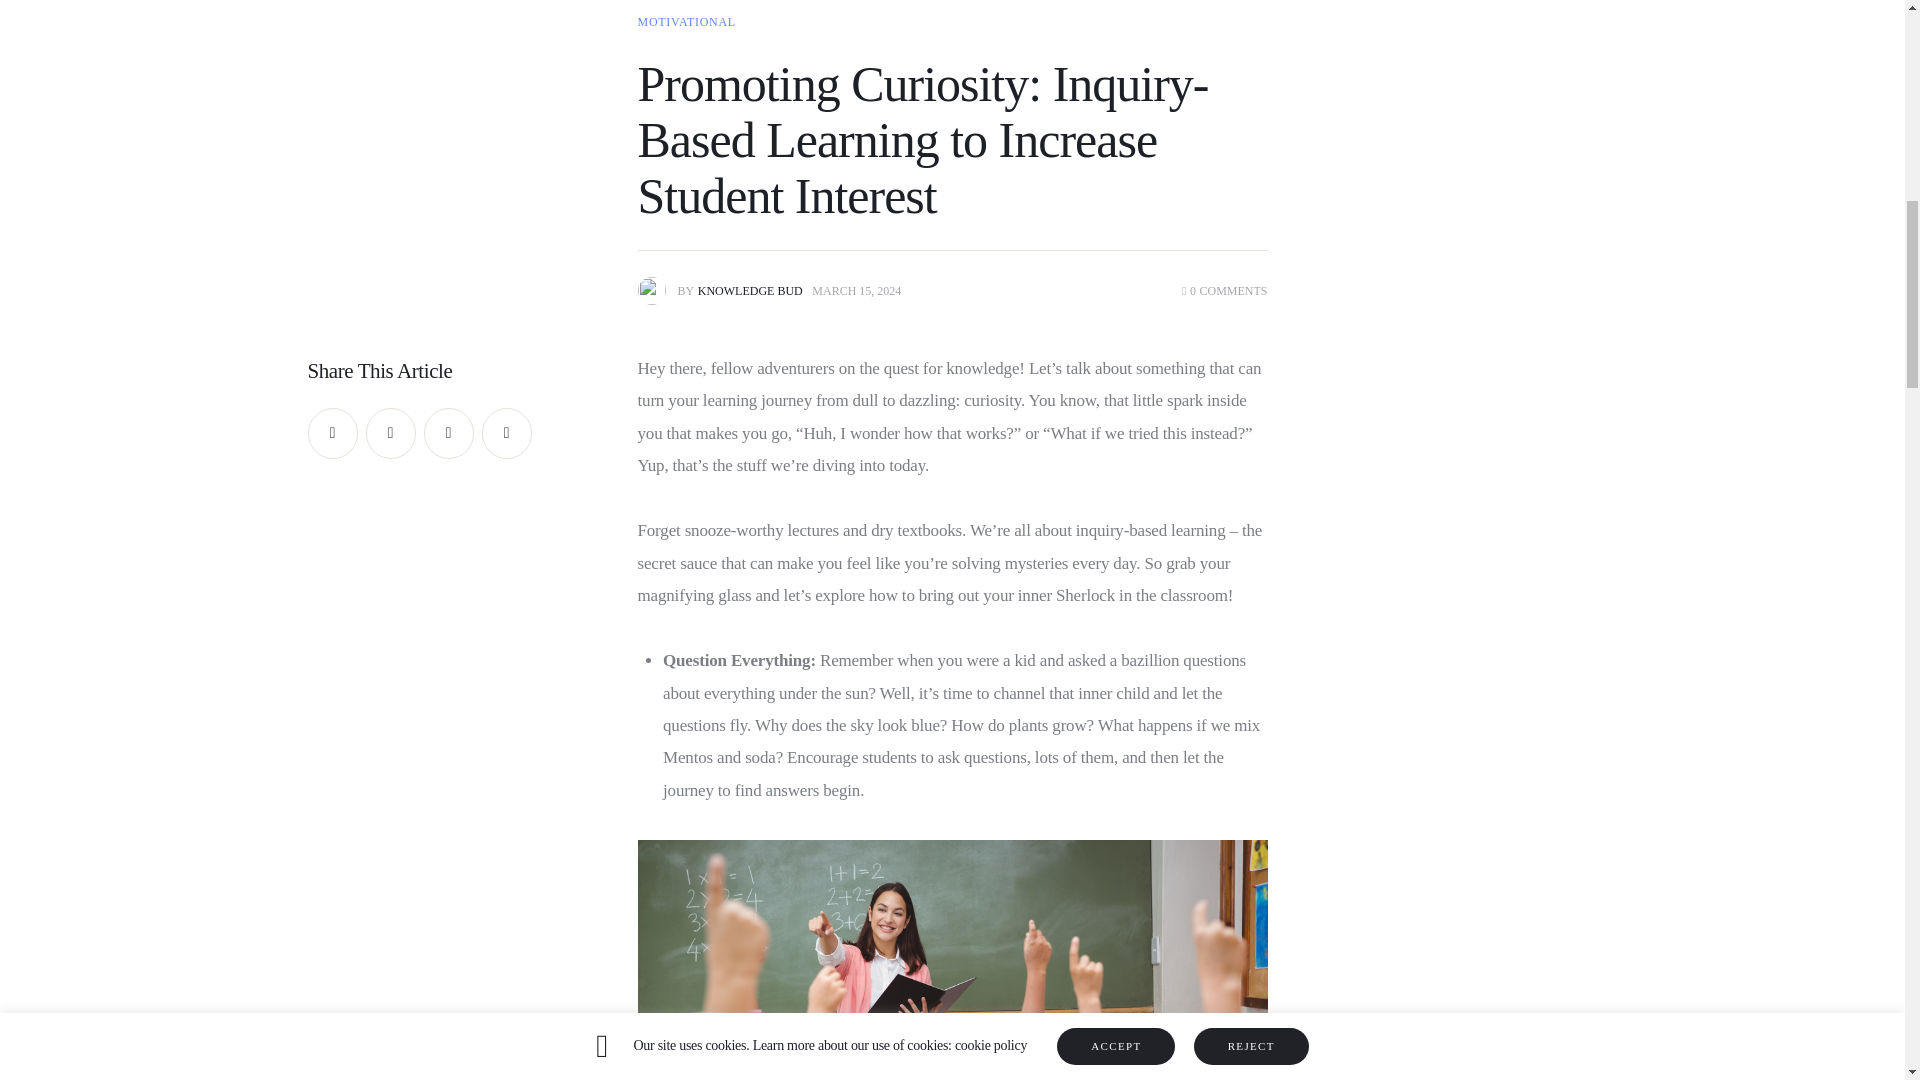 The image size is (1920, 1080). What do you see at coordinates (506, 432) in the screenshot?
I see `MOTIVATIONAL` at bounding box center [506, 432].